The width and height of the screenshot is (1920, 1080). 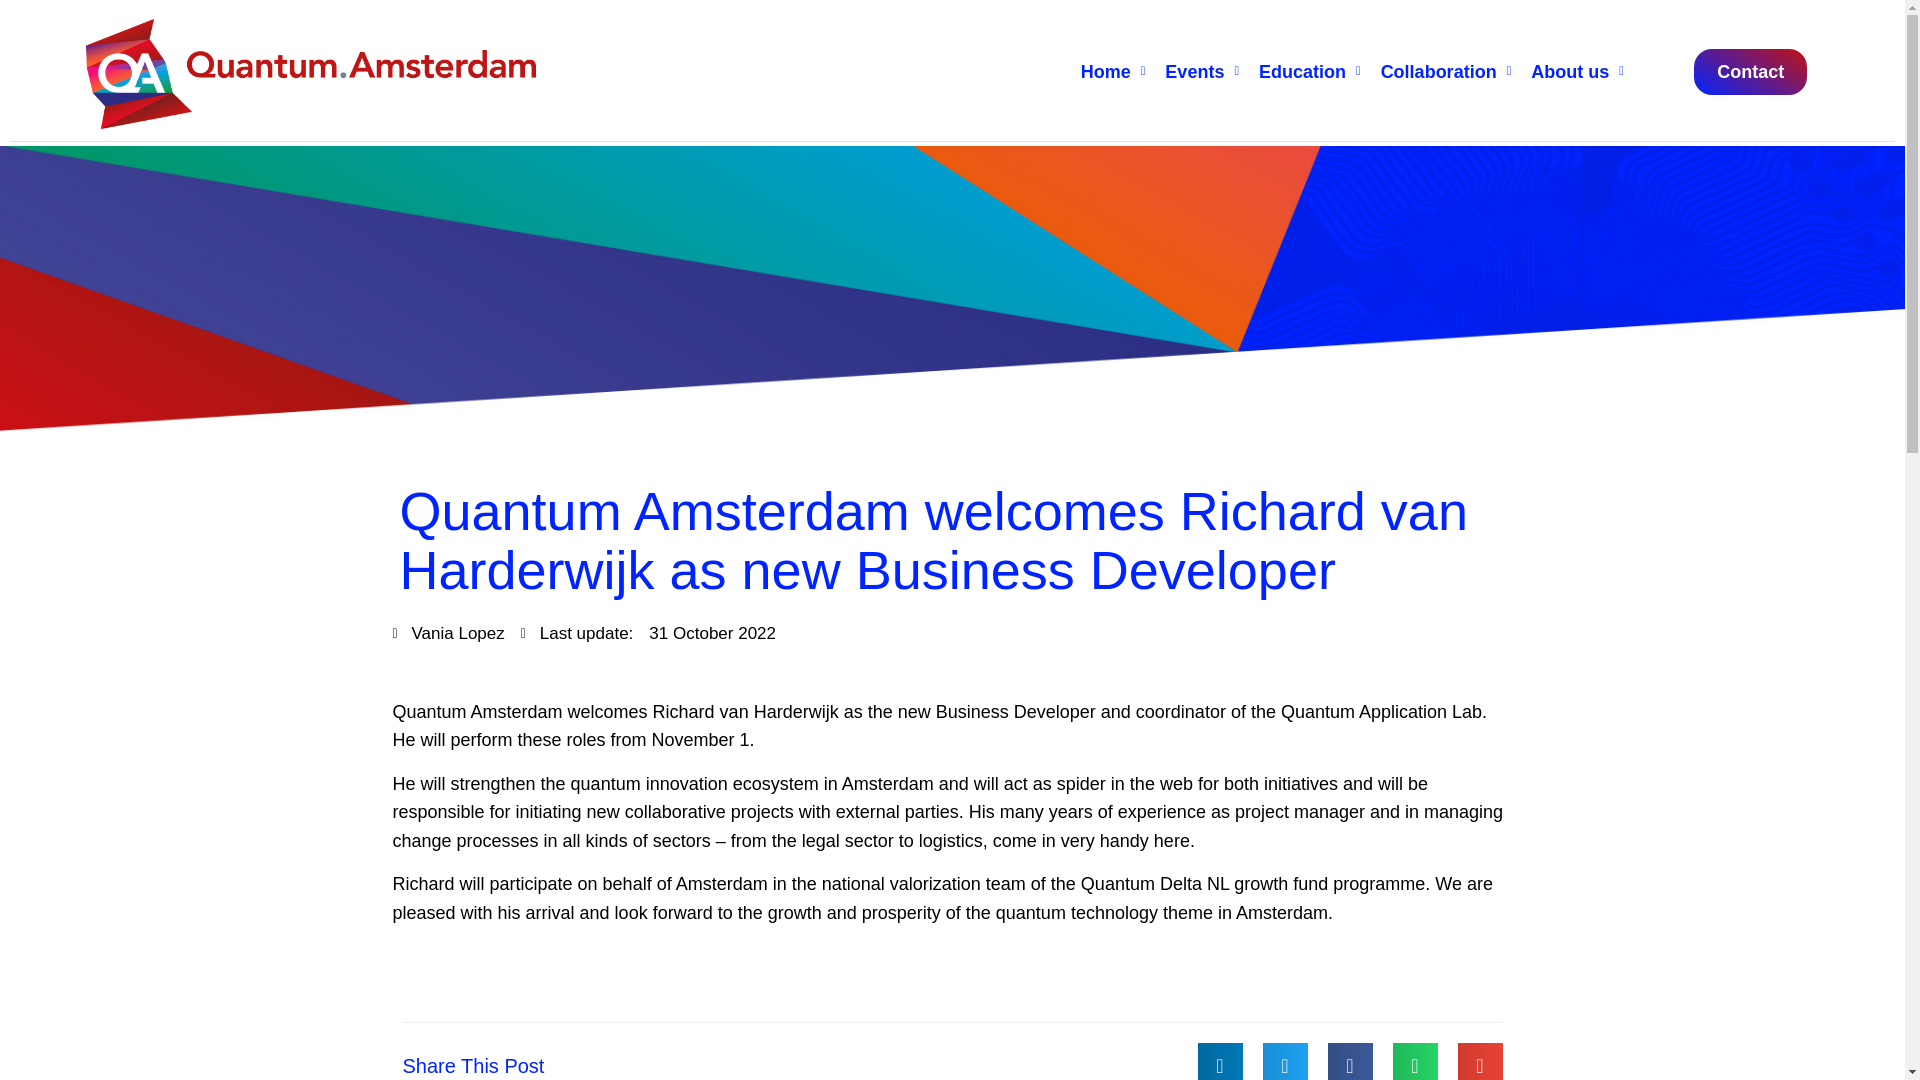 I want to click on Home, so click(x=1113, y=72).